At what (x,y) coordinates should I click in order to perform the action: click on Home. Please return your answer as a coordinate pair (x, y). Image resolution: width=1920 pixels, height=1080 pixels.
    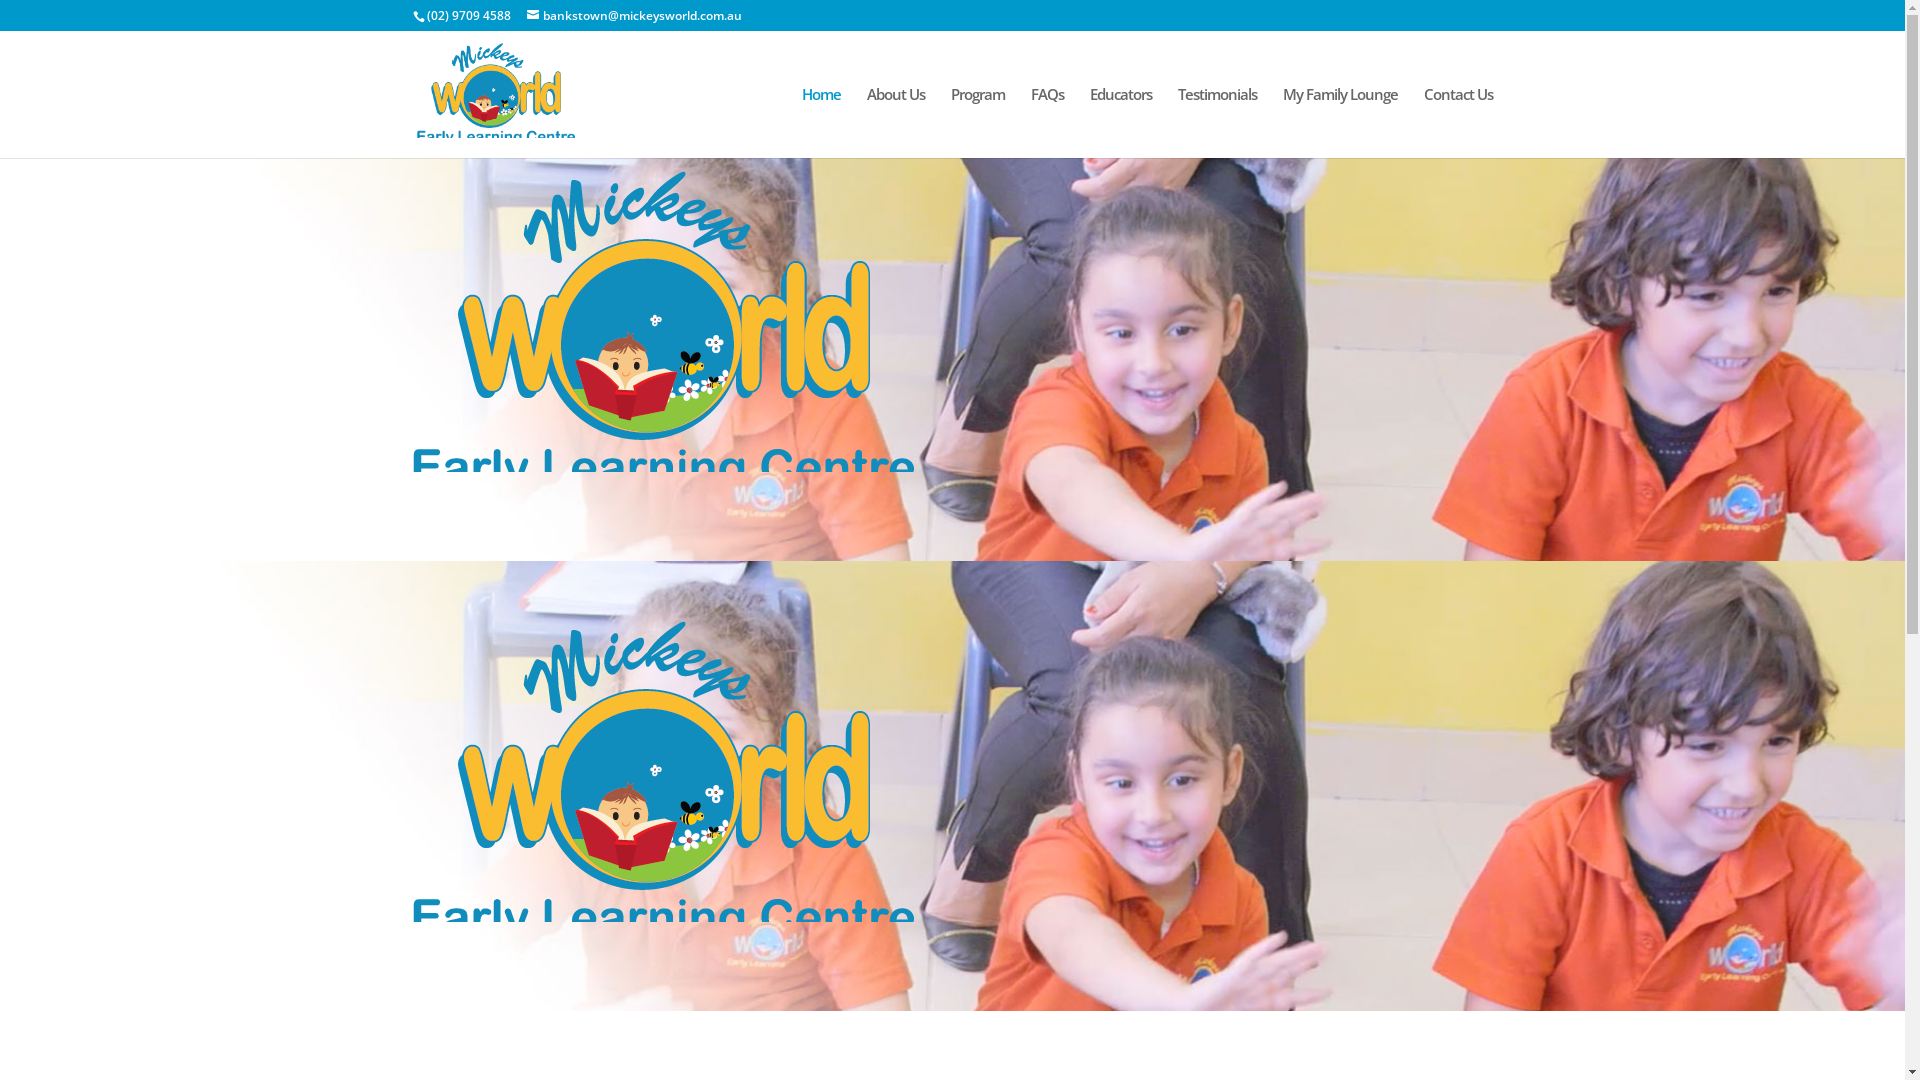
    Looking at the image, I should click on (822, 122).